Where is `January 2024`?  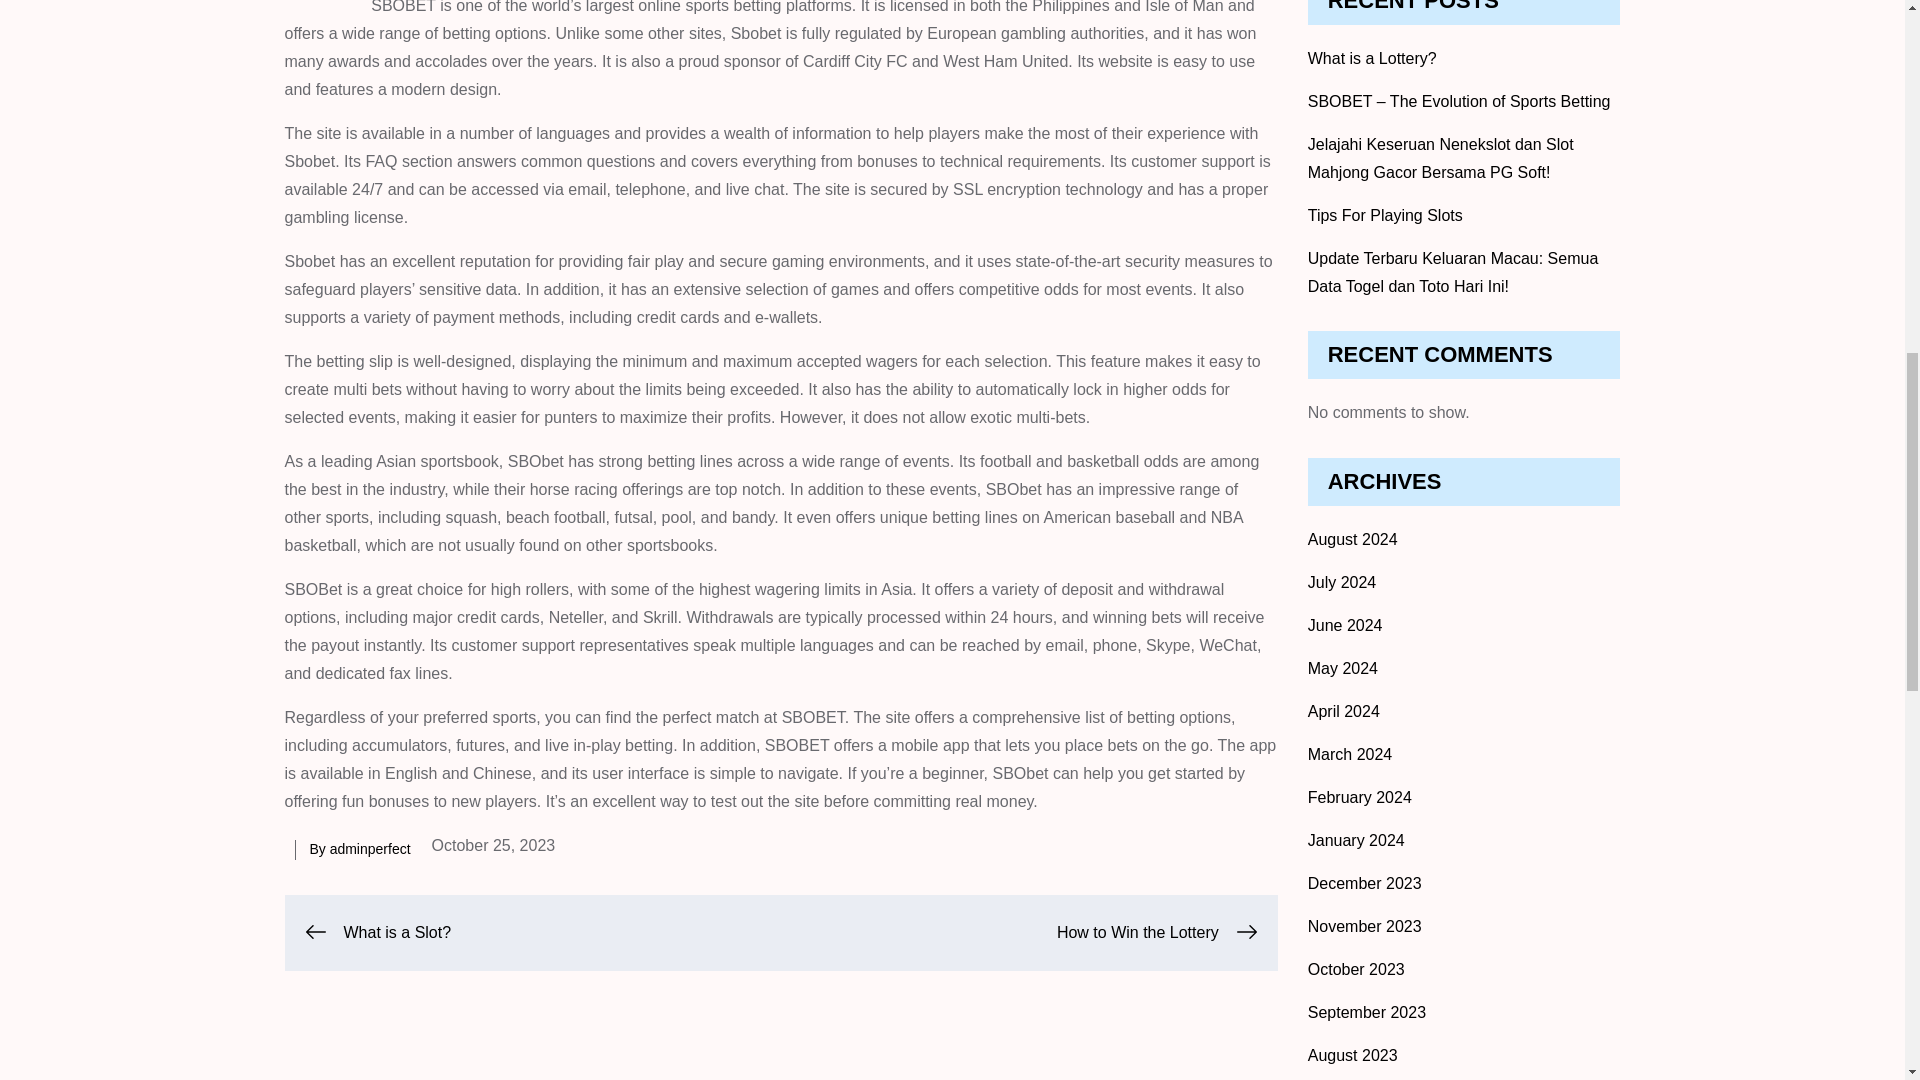
January 2024 is located at coordinates (1356, 840).